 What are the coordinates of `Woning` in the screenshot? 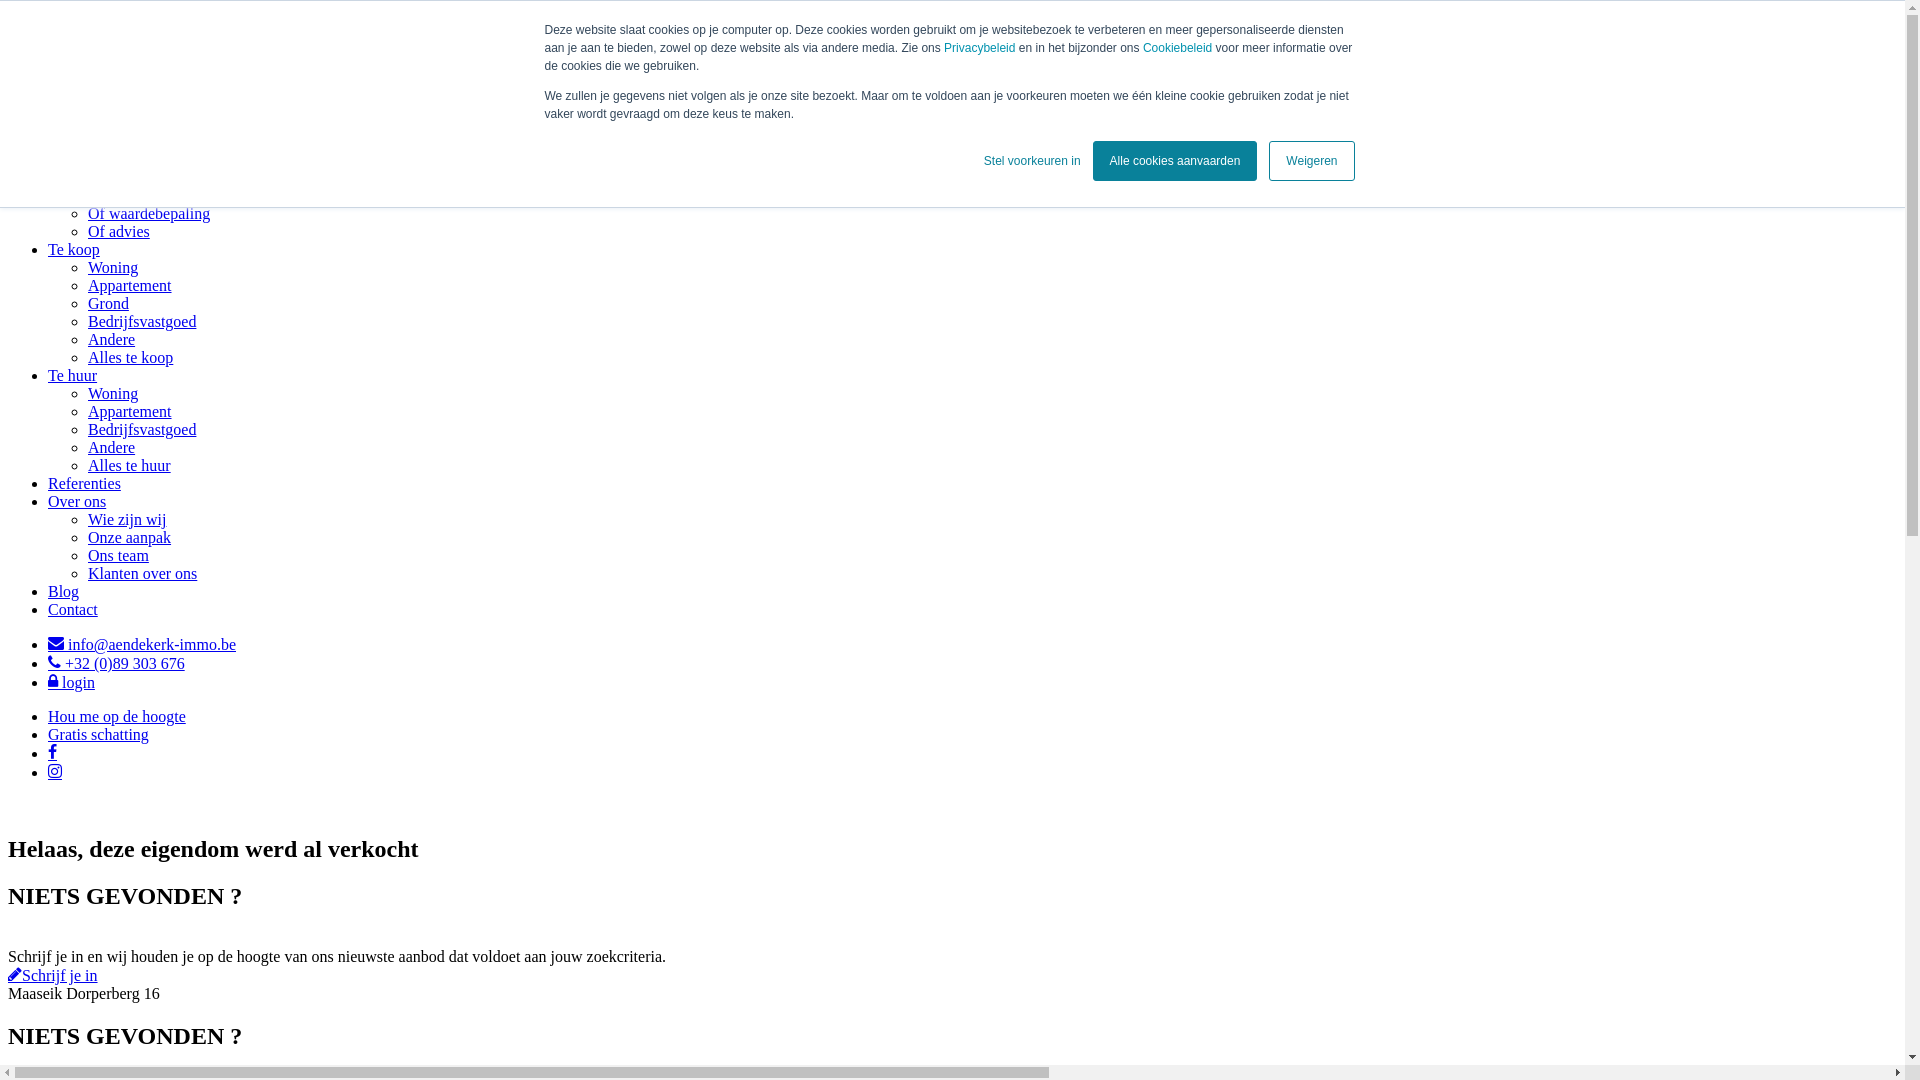 It's located at (113, 393).